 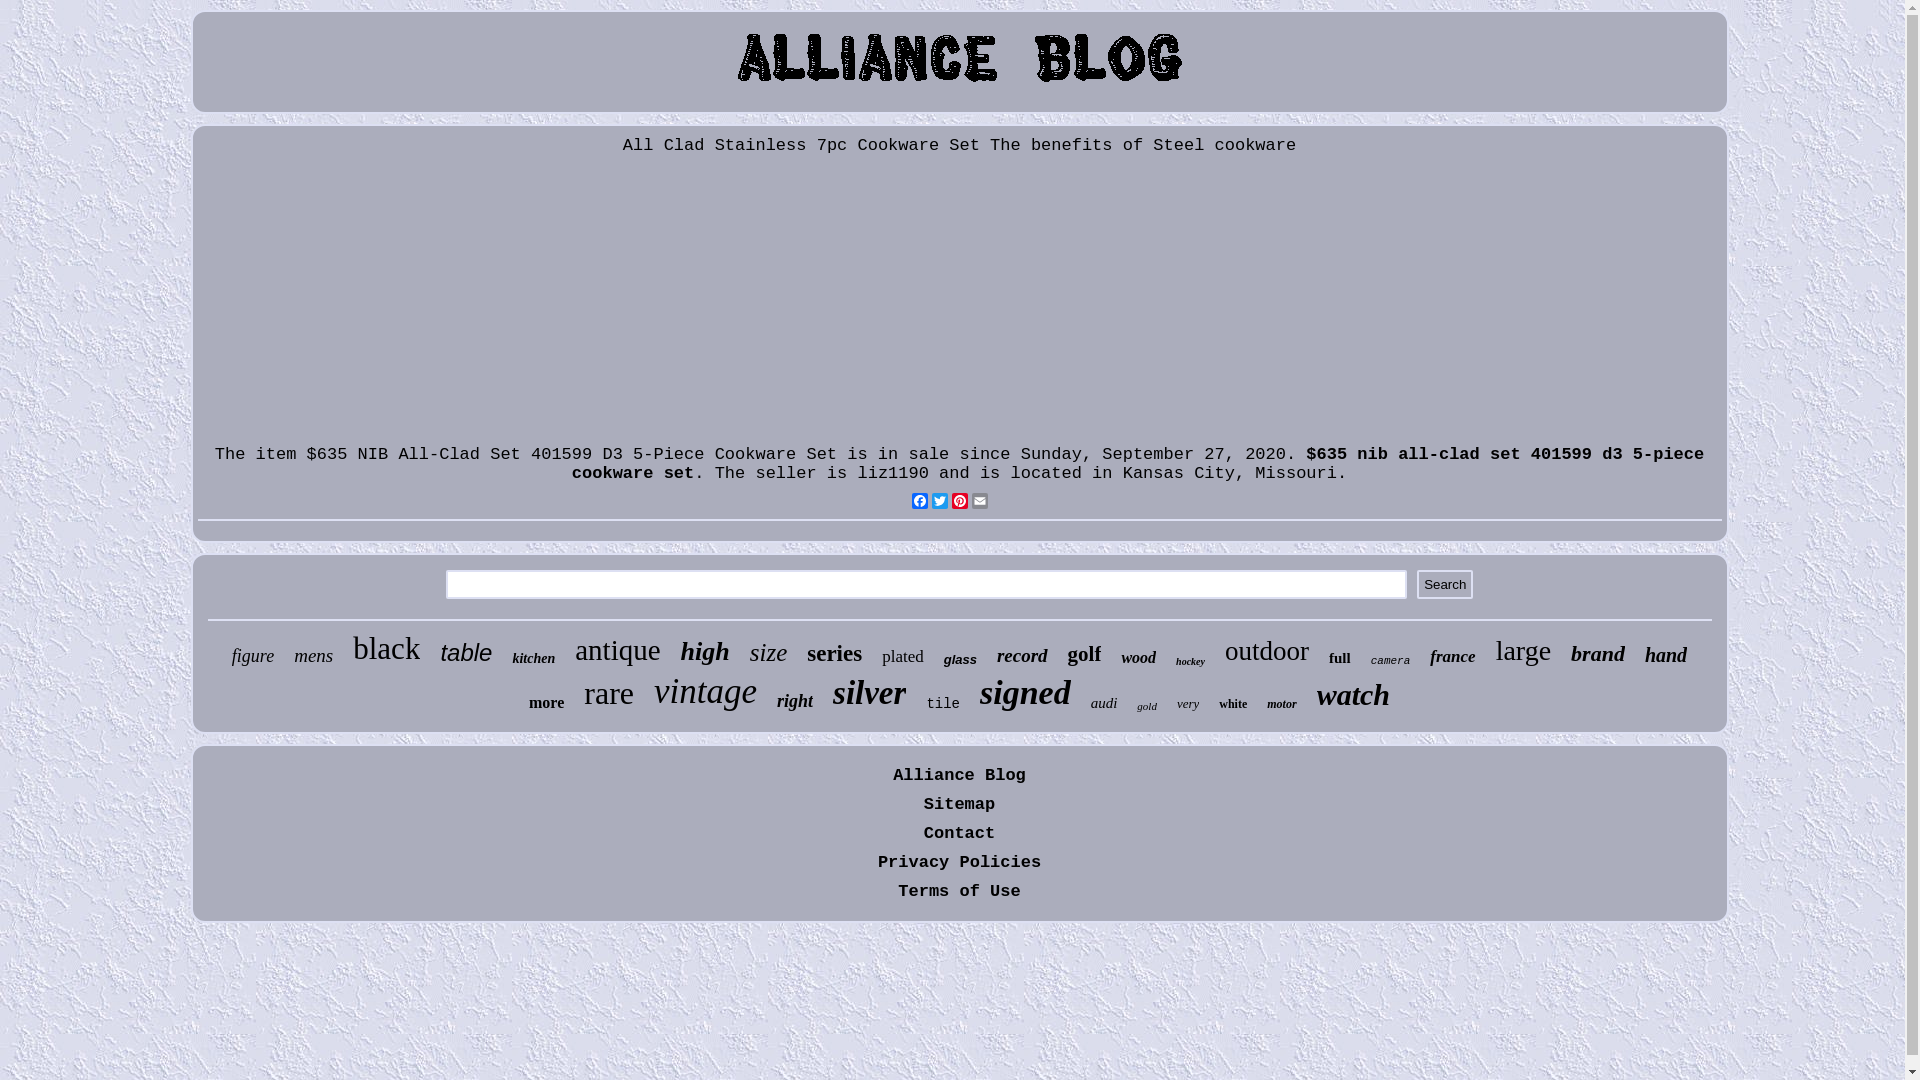 I want to click on rare, so click(x=609, y=694).